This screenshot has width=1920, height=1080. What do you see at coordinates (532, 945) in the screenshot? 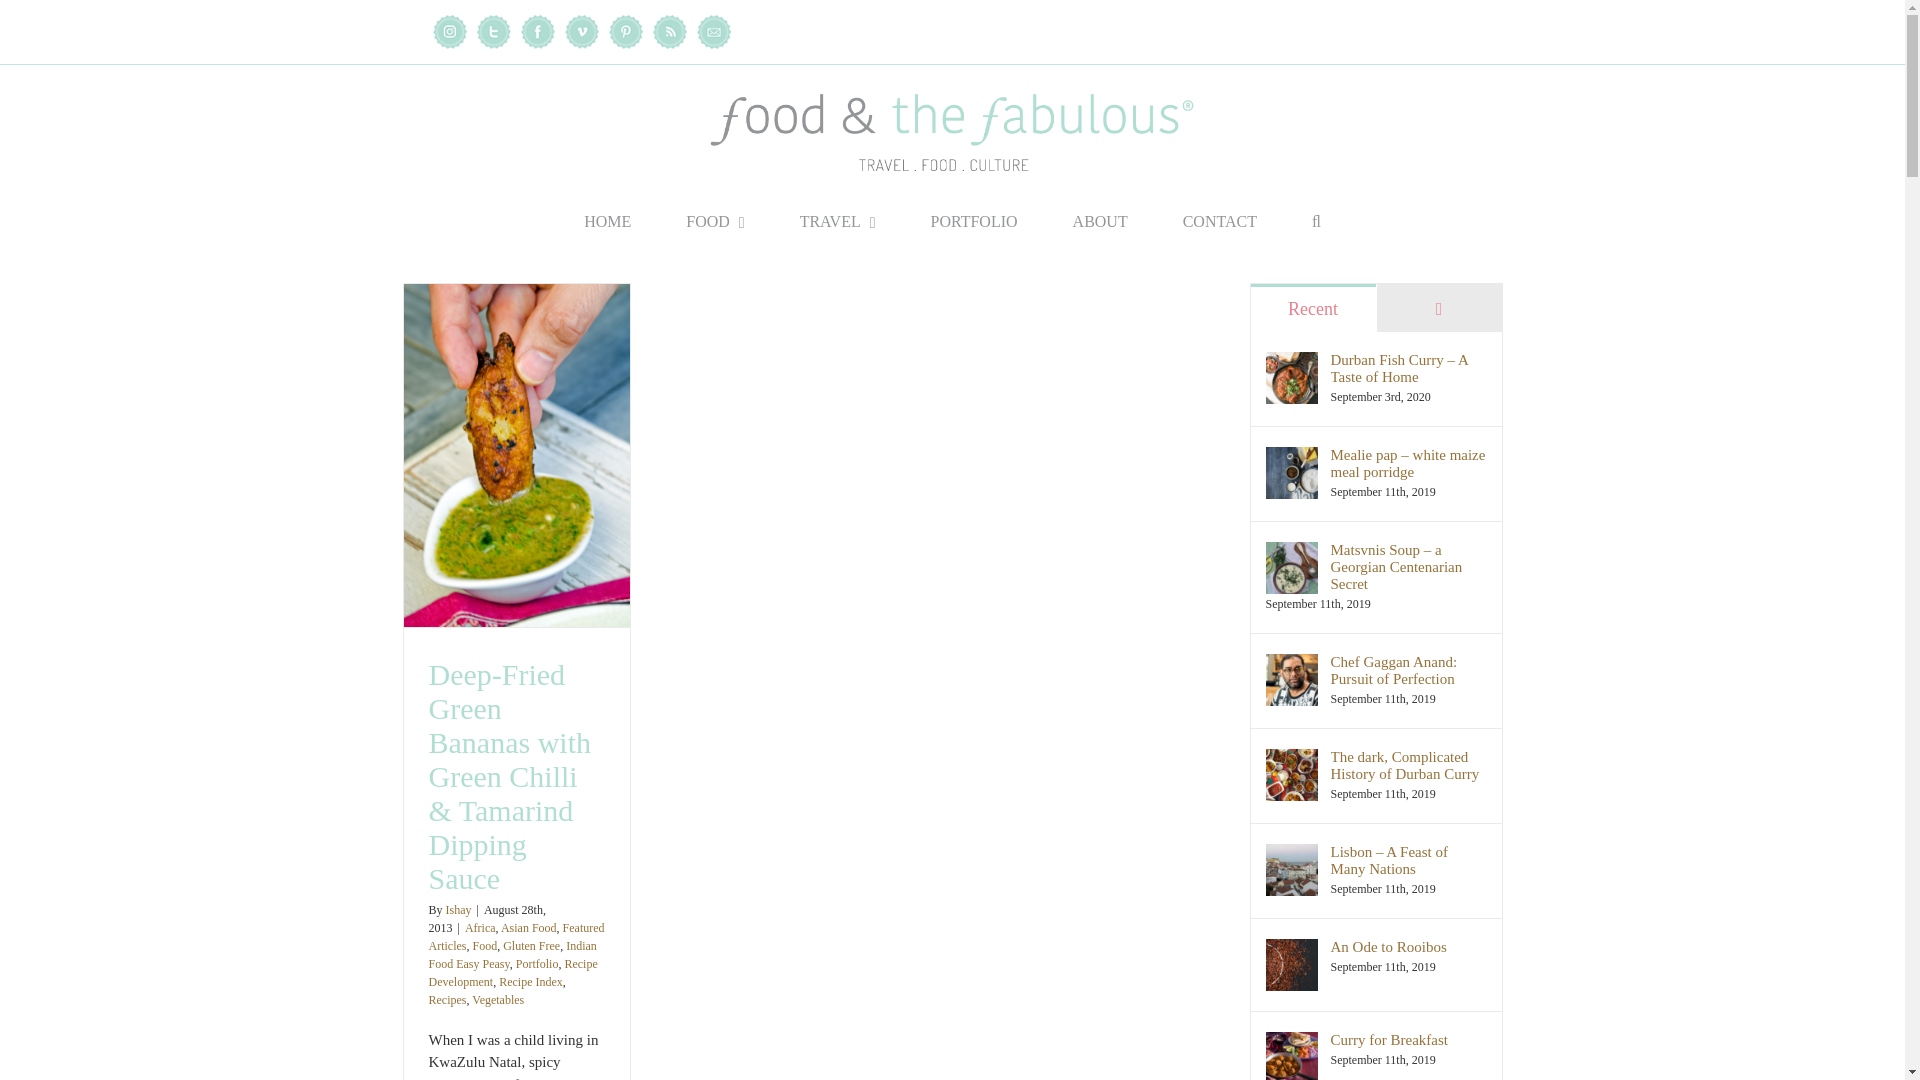
I see `Gluten Free` at bounding box center [532, 945].